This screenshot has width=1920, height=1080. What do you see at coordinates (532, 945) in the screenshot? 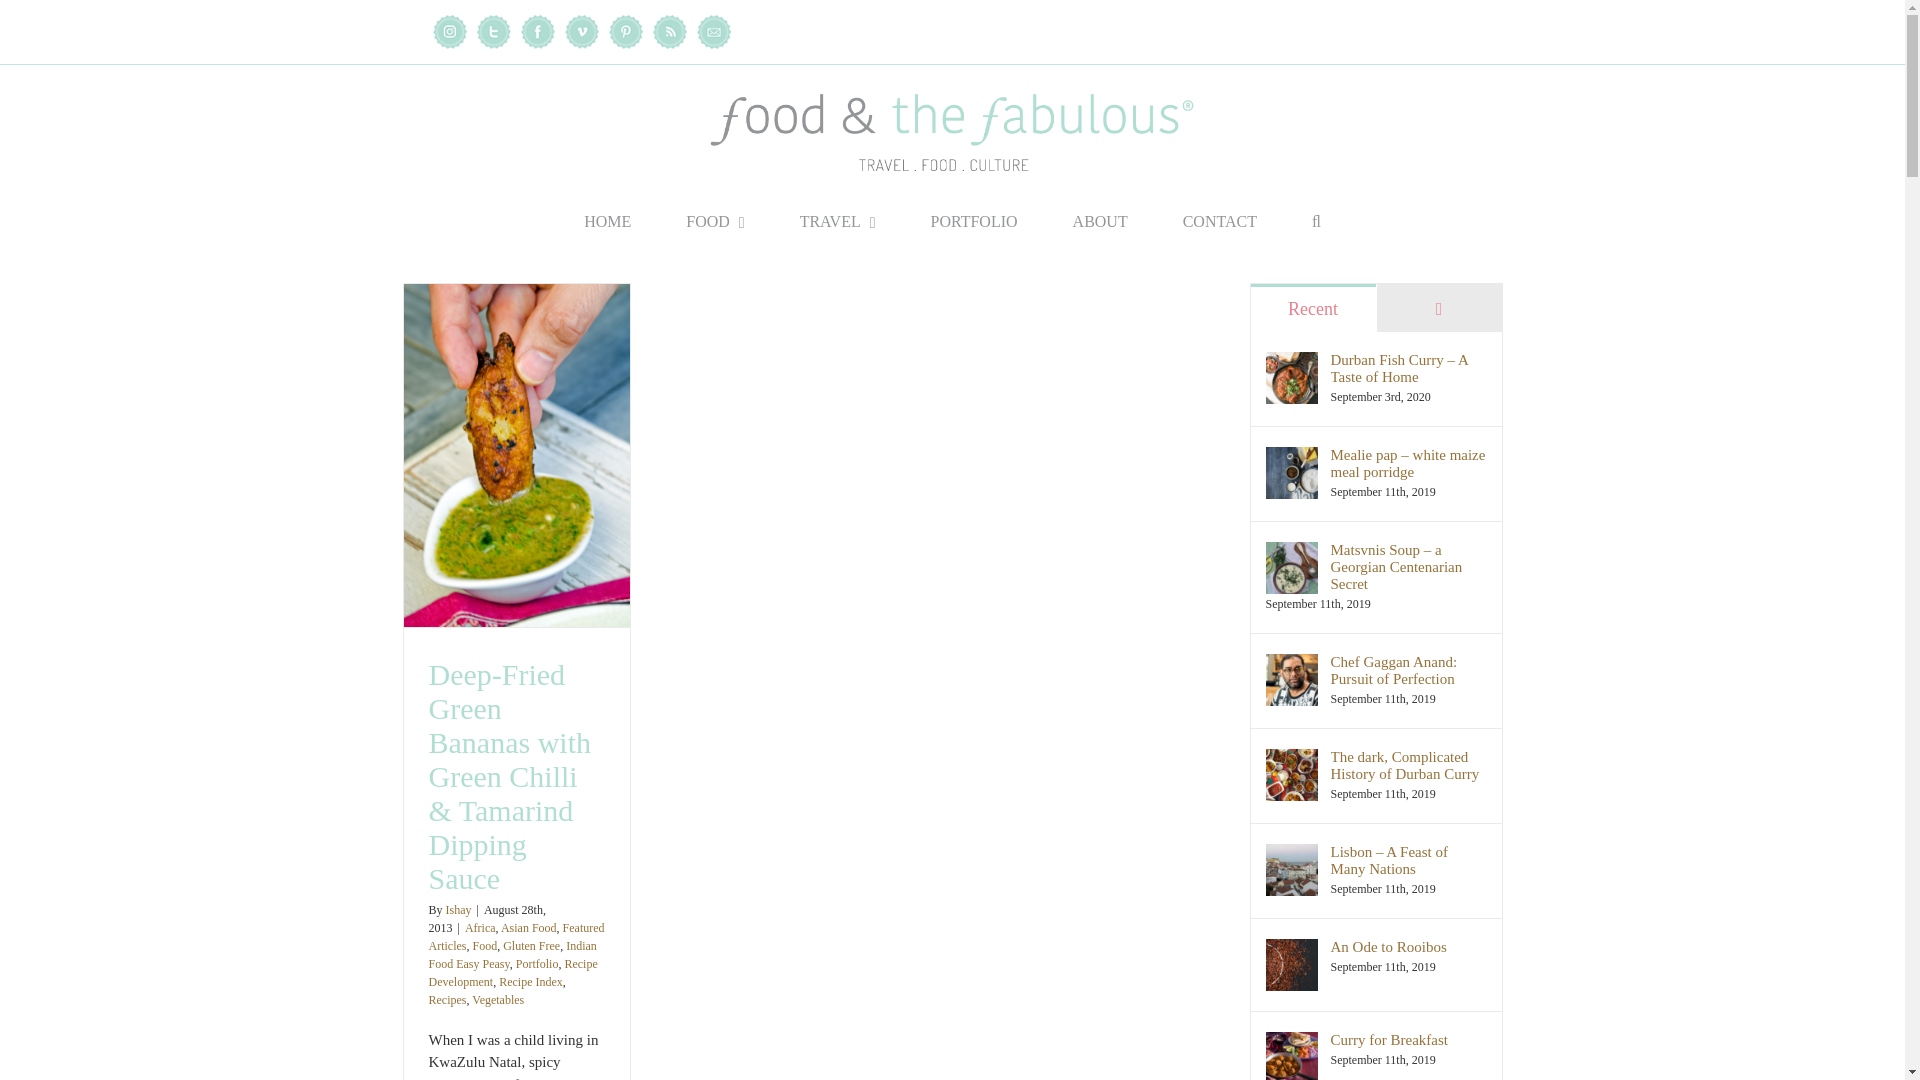
I see `Gluten Free` at bounding box center [532, 945].